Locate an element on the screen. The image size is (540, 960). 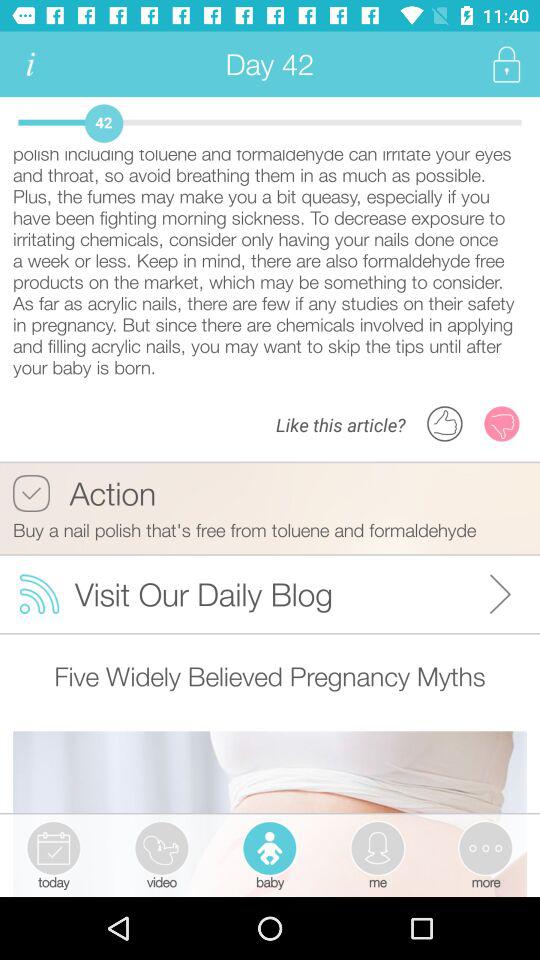
like the article is located at coordinates (445, 424).